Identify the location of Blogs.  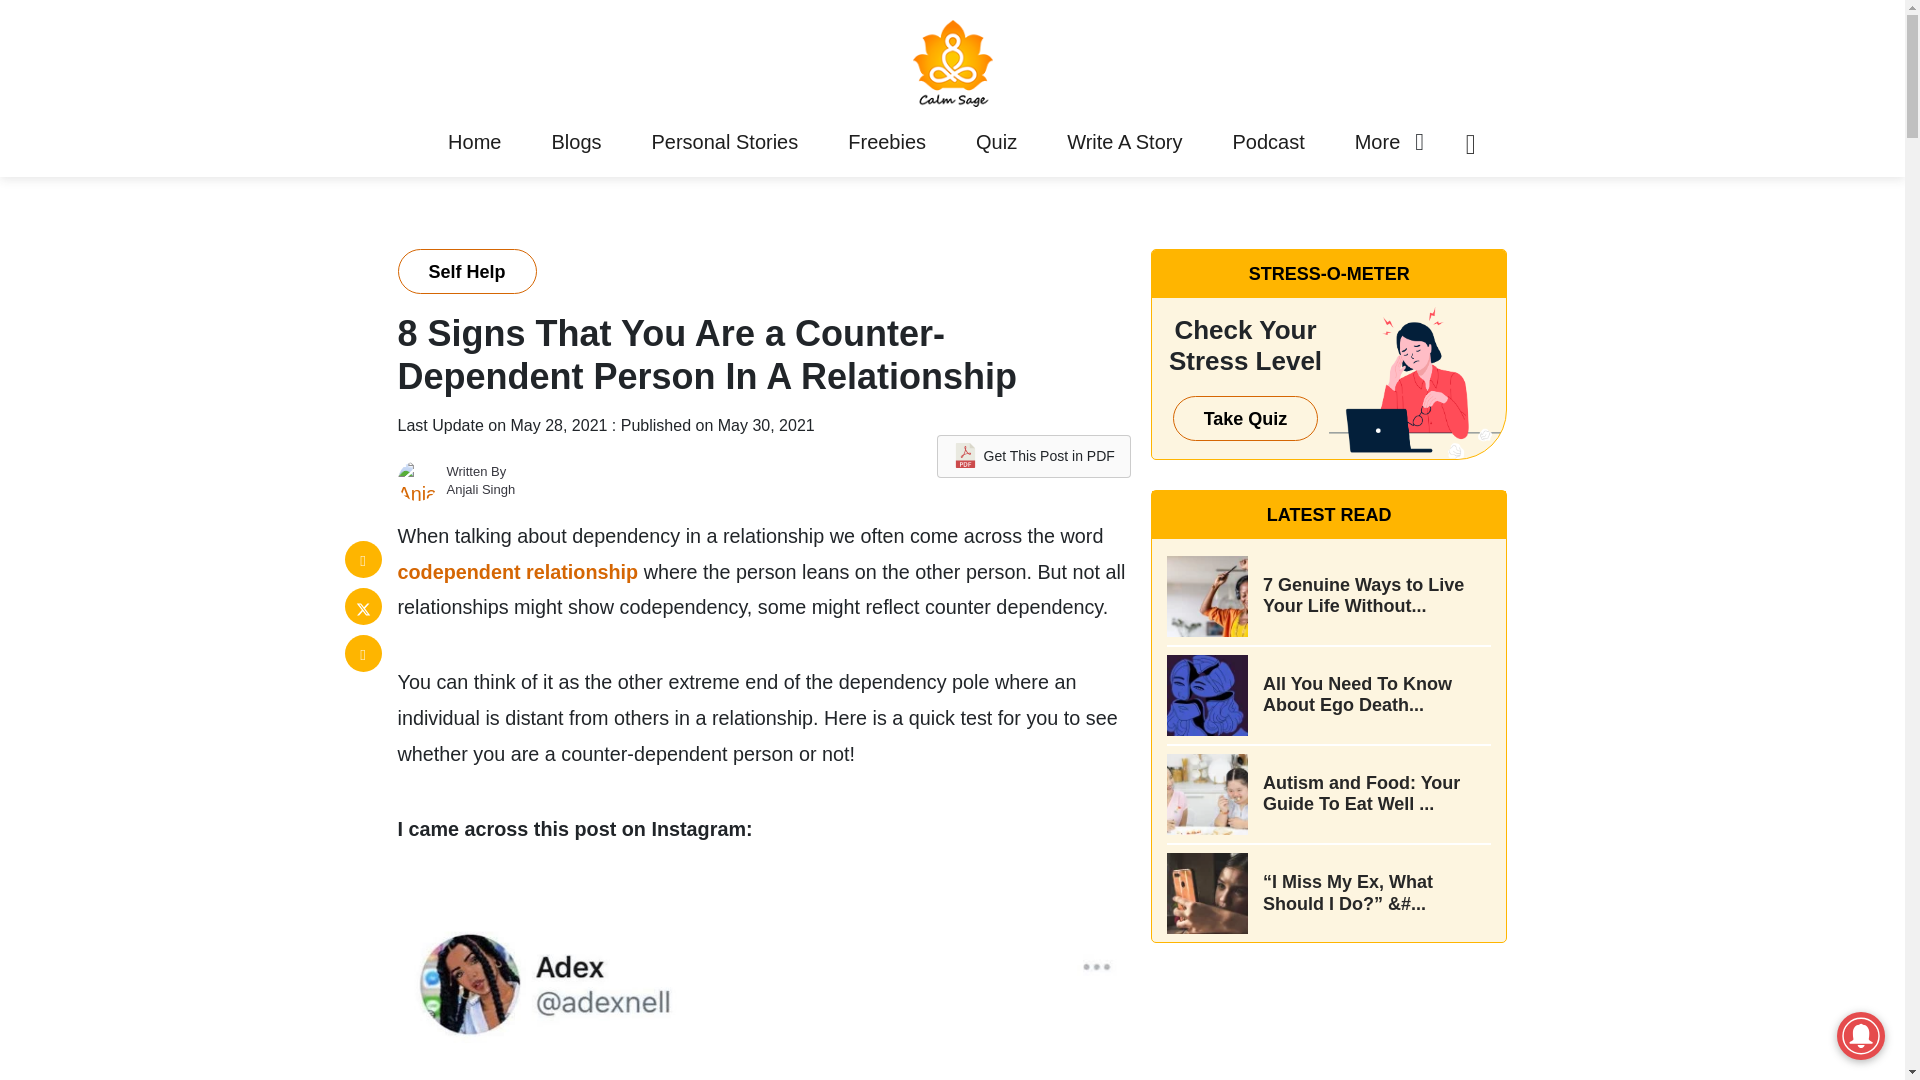
(576, 142).